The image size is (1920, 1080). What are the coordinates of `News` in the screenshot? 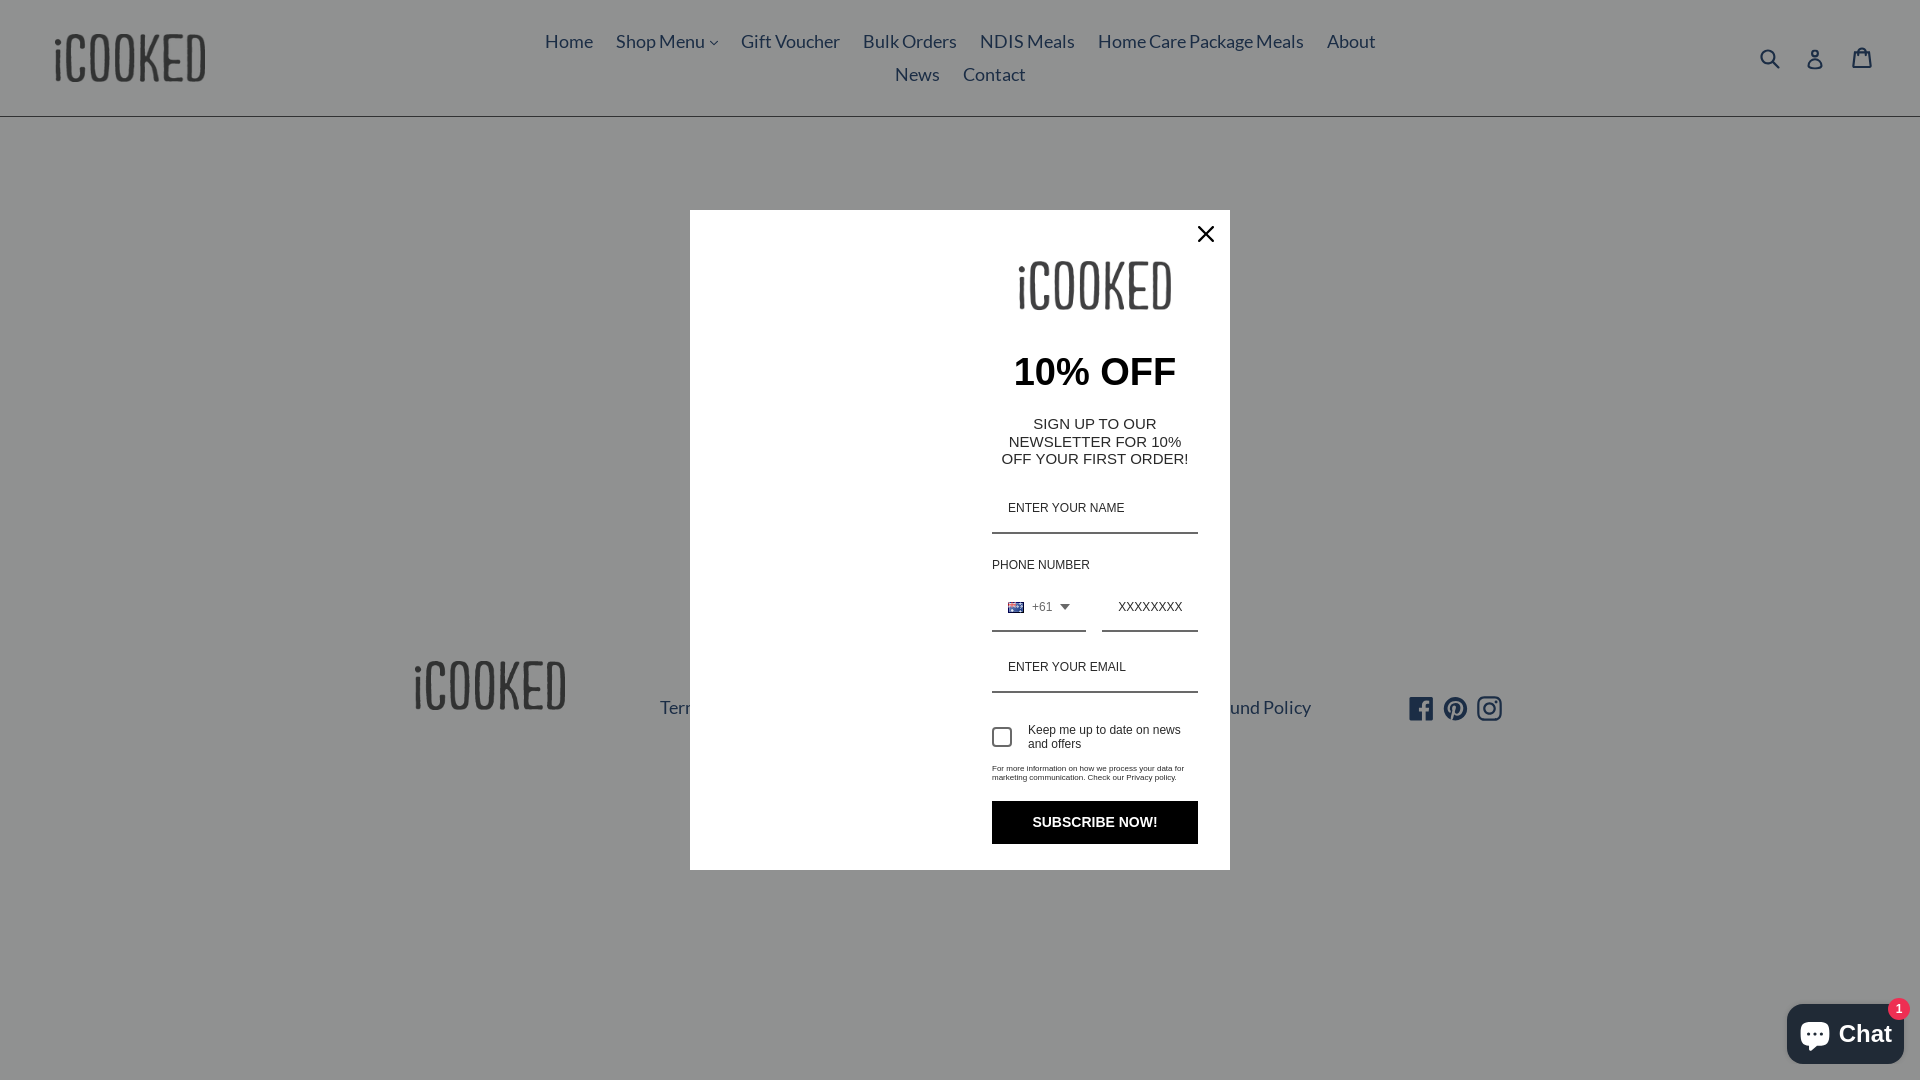 It's located at (916, 74).